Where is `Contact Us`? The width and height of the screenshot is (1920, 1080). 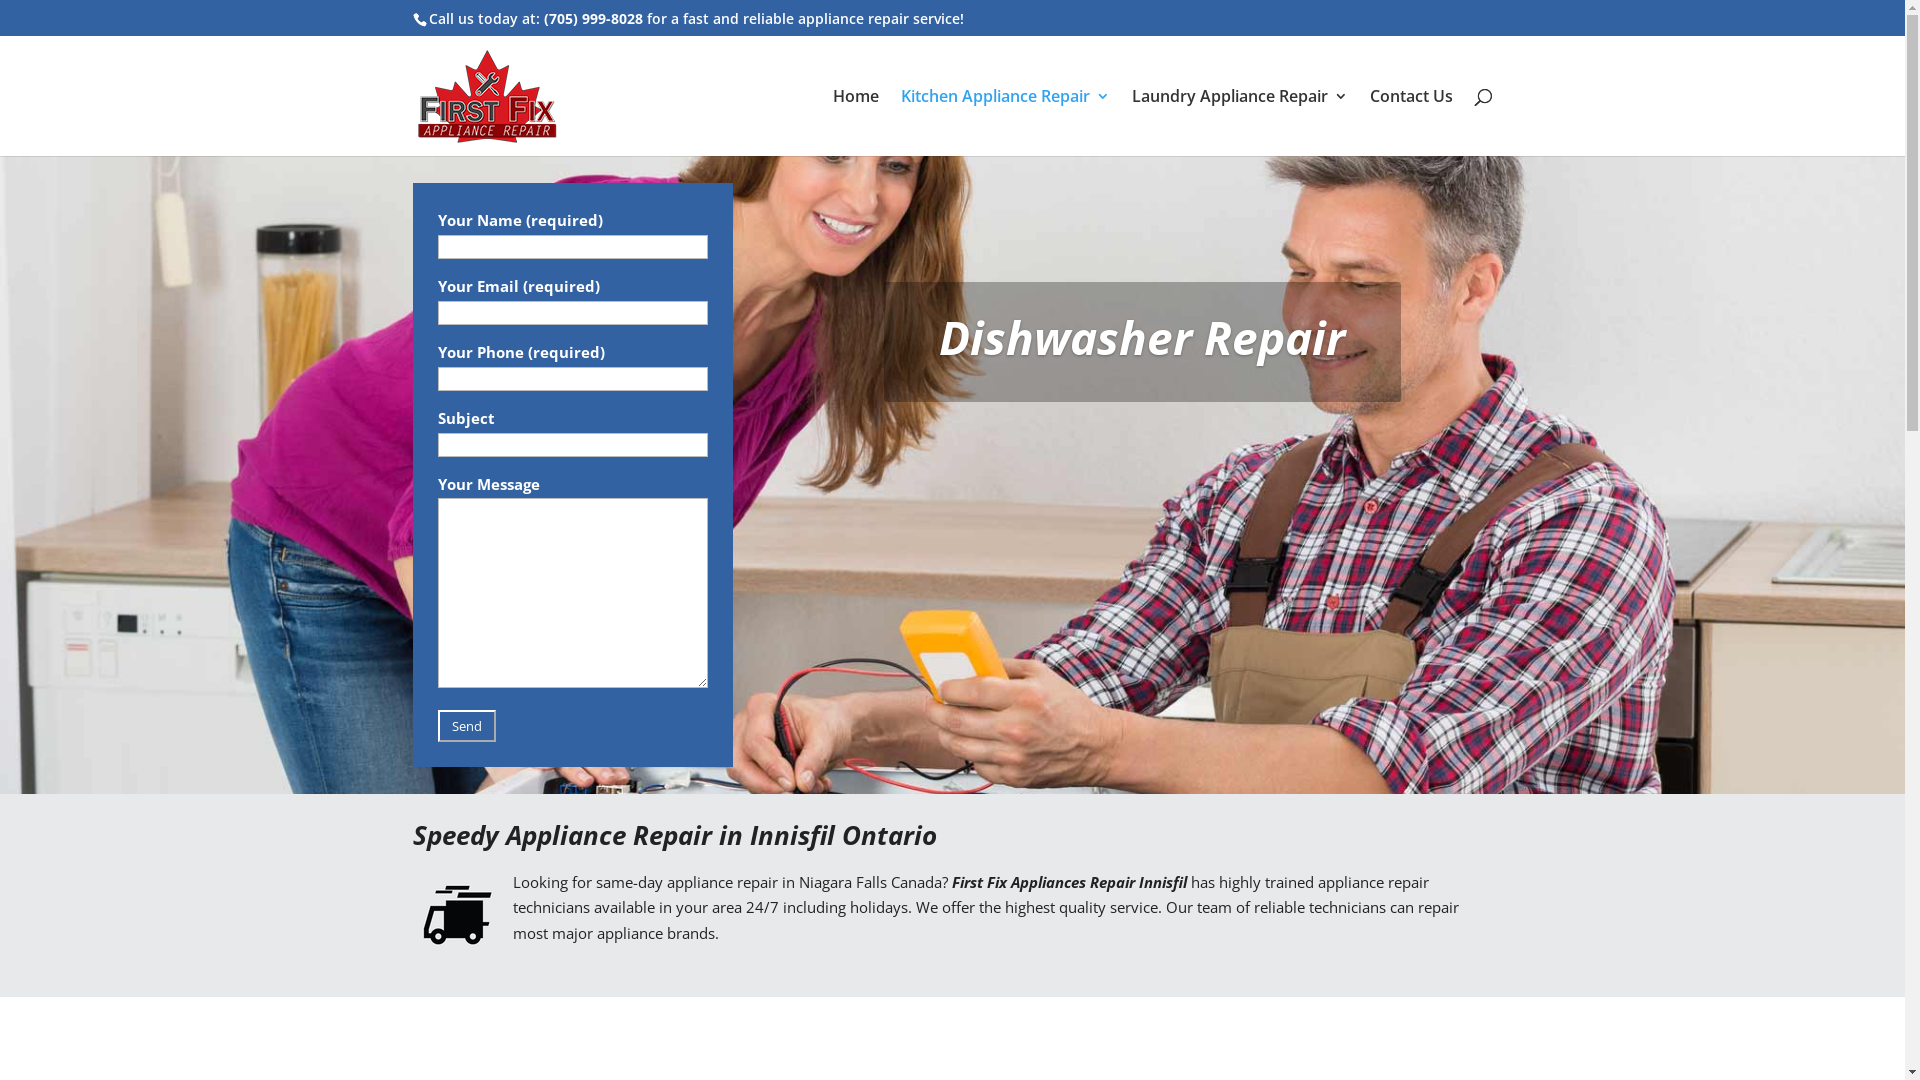 Contact Us is located at coordinates (1412, 122).